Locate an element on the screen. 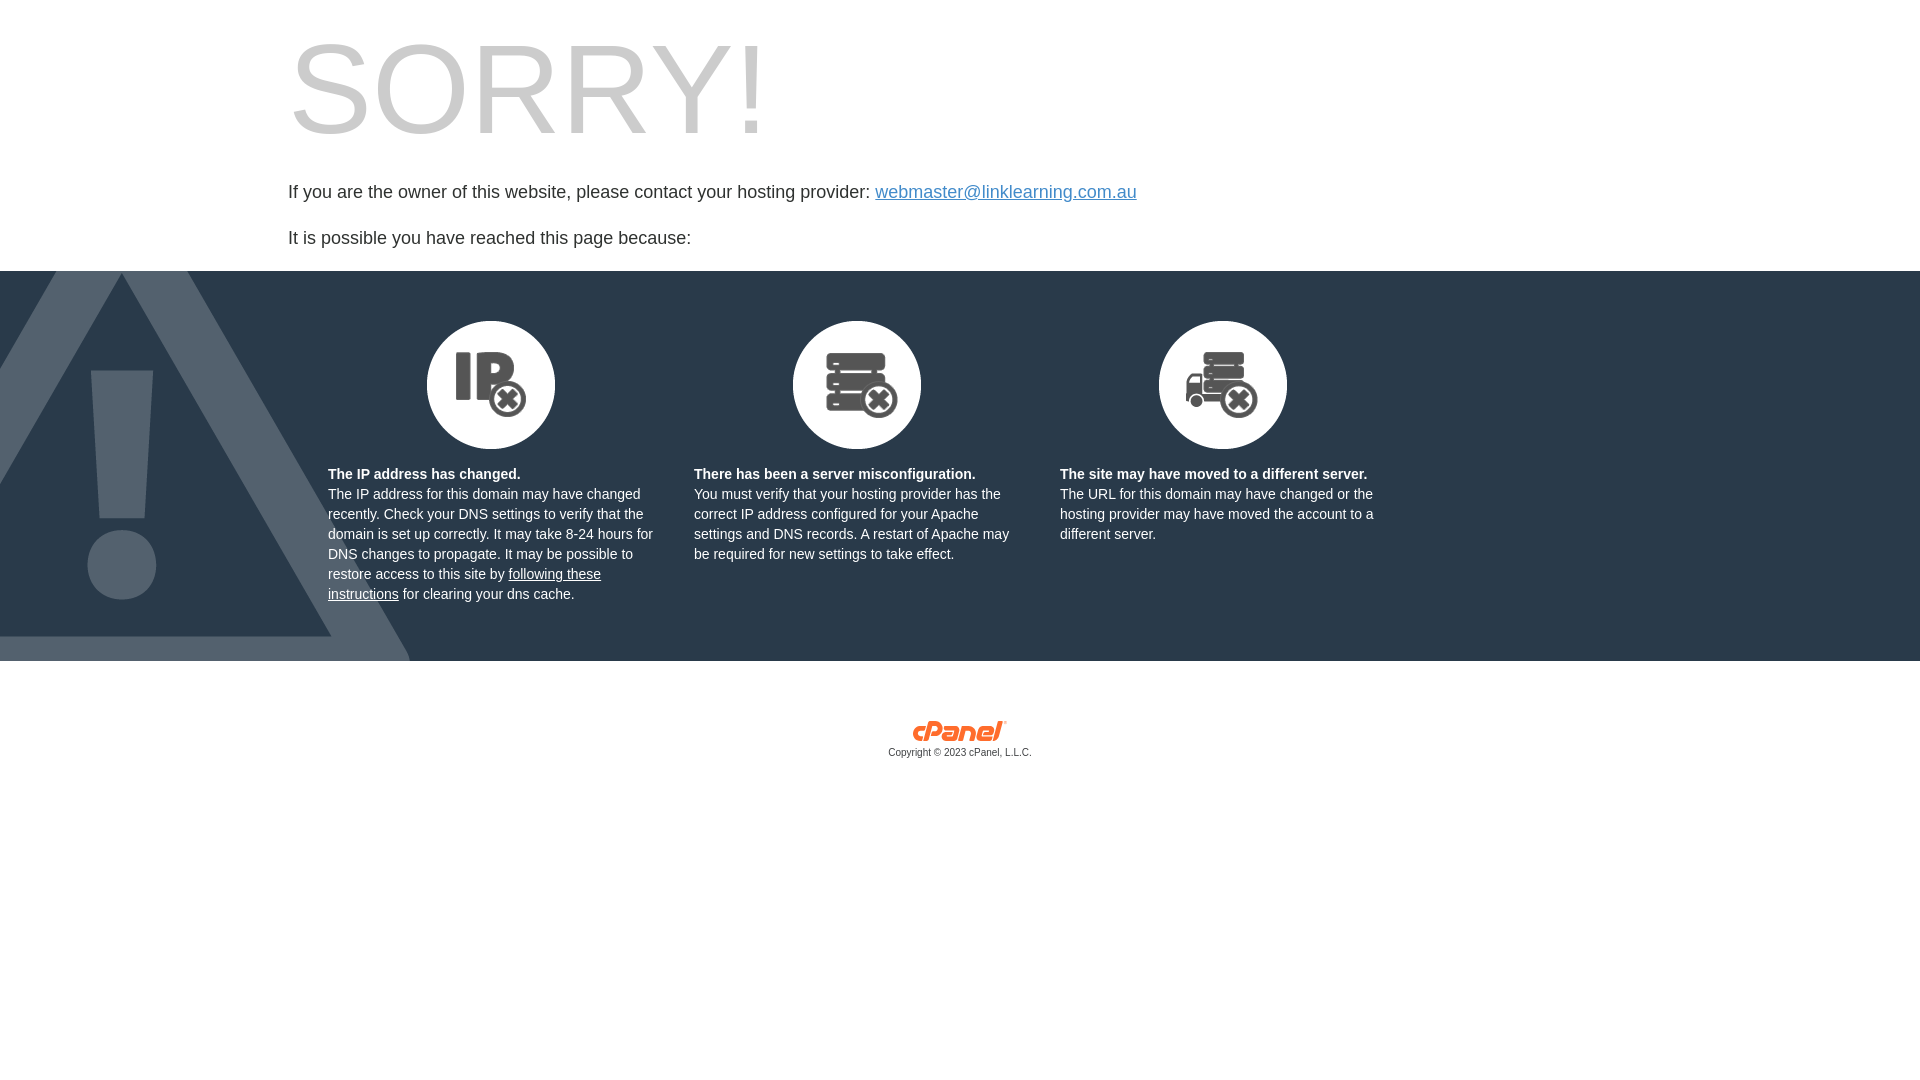  webmaster@linklearning.com.au is located at coordinates (1006, 192).